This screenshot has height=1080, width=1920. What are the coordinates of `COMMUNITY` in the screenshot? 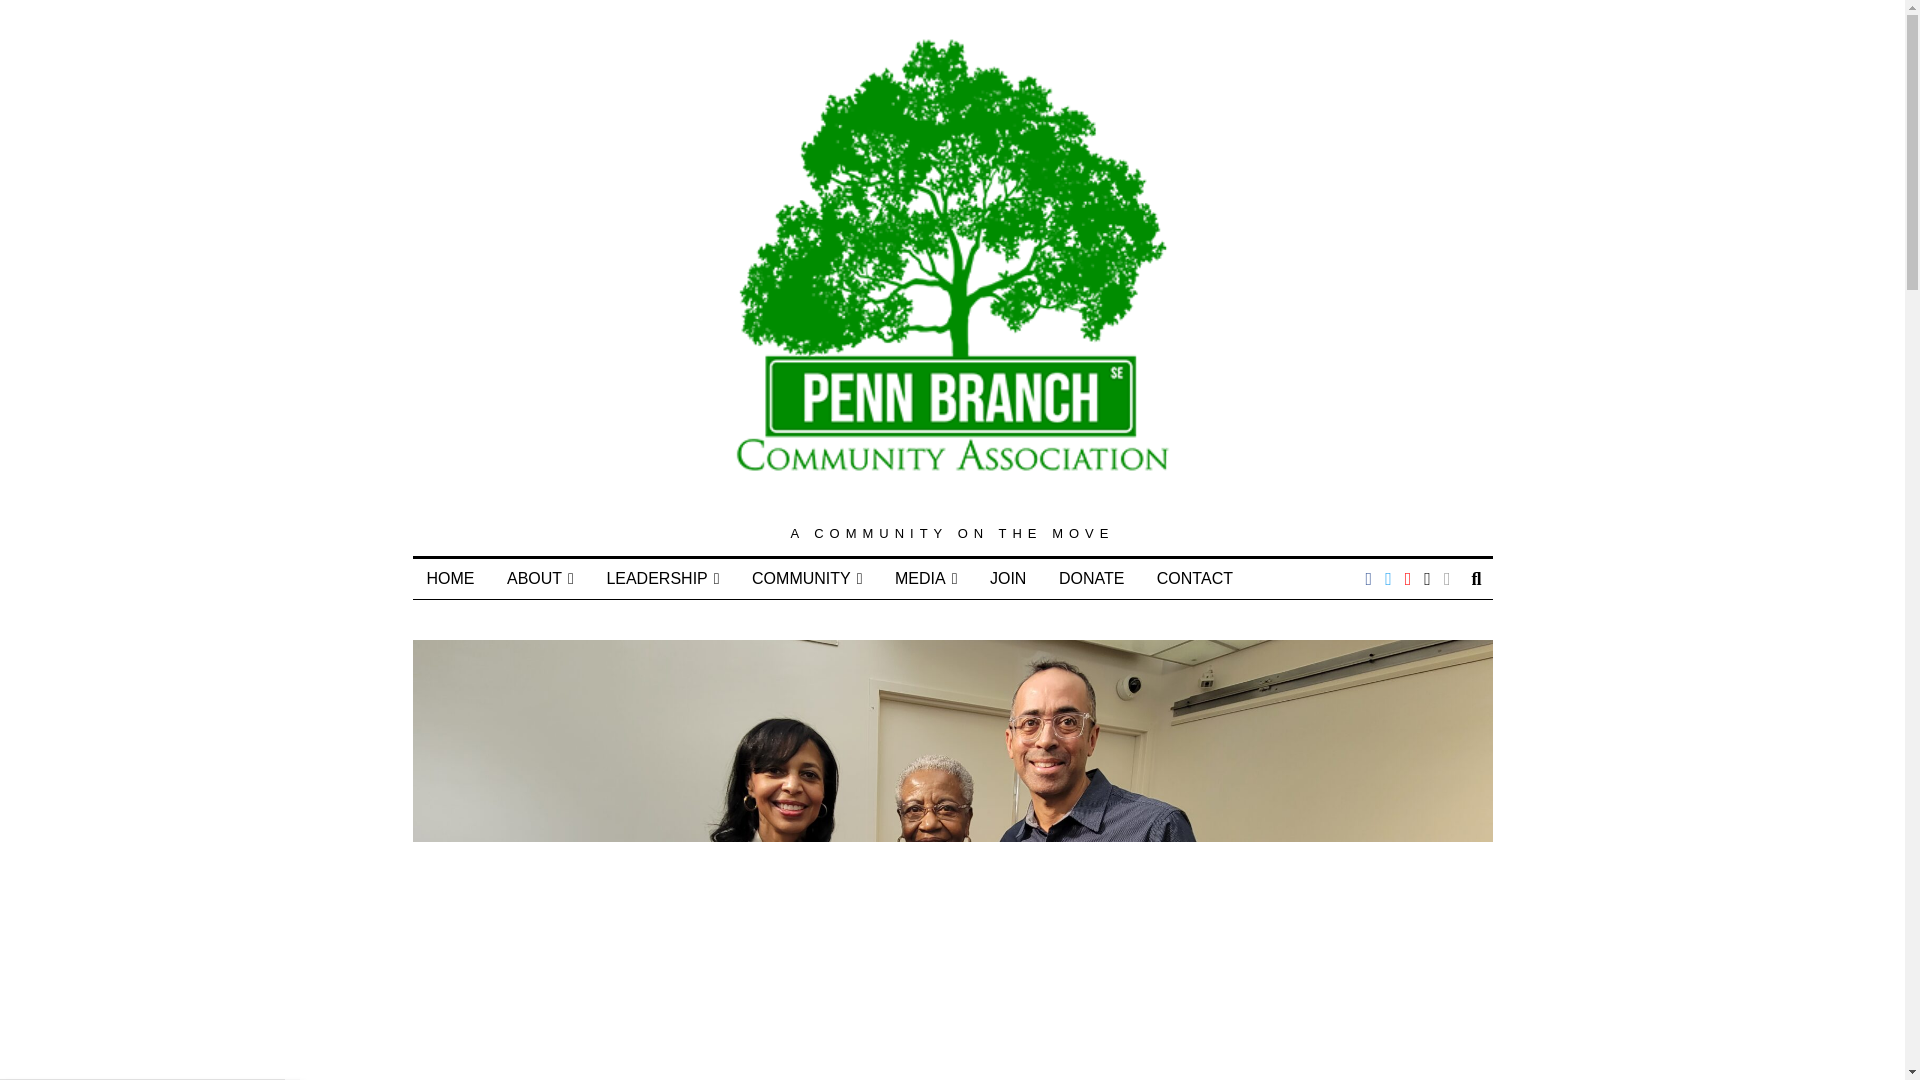 It's located at (807, 579).